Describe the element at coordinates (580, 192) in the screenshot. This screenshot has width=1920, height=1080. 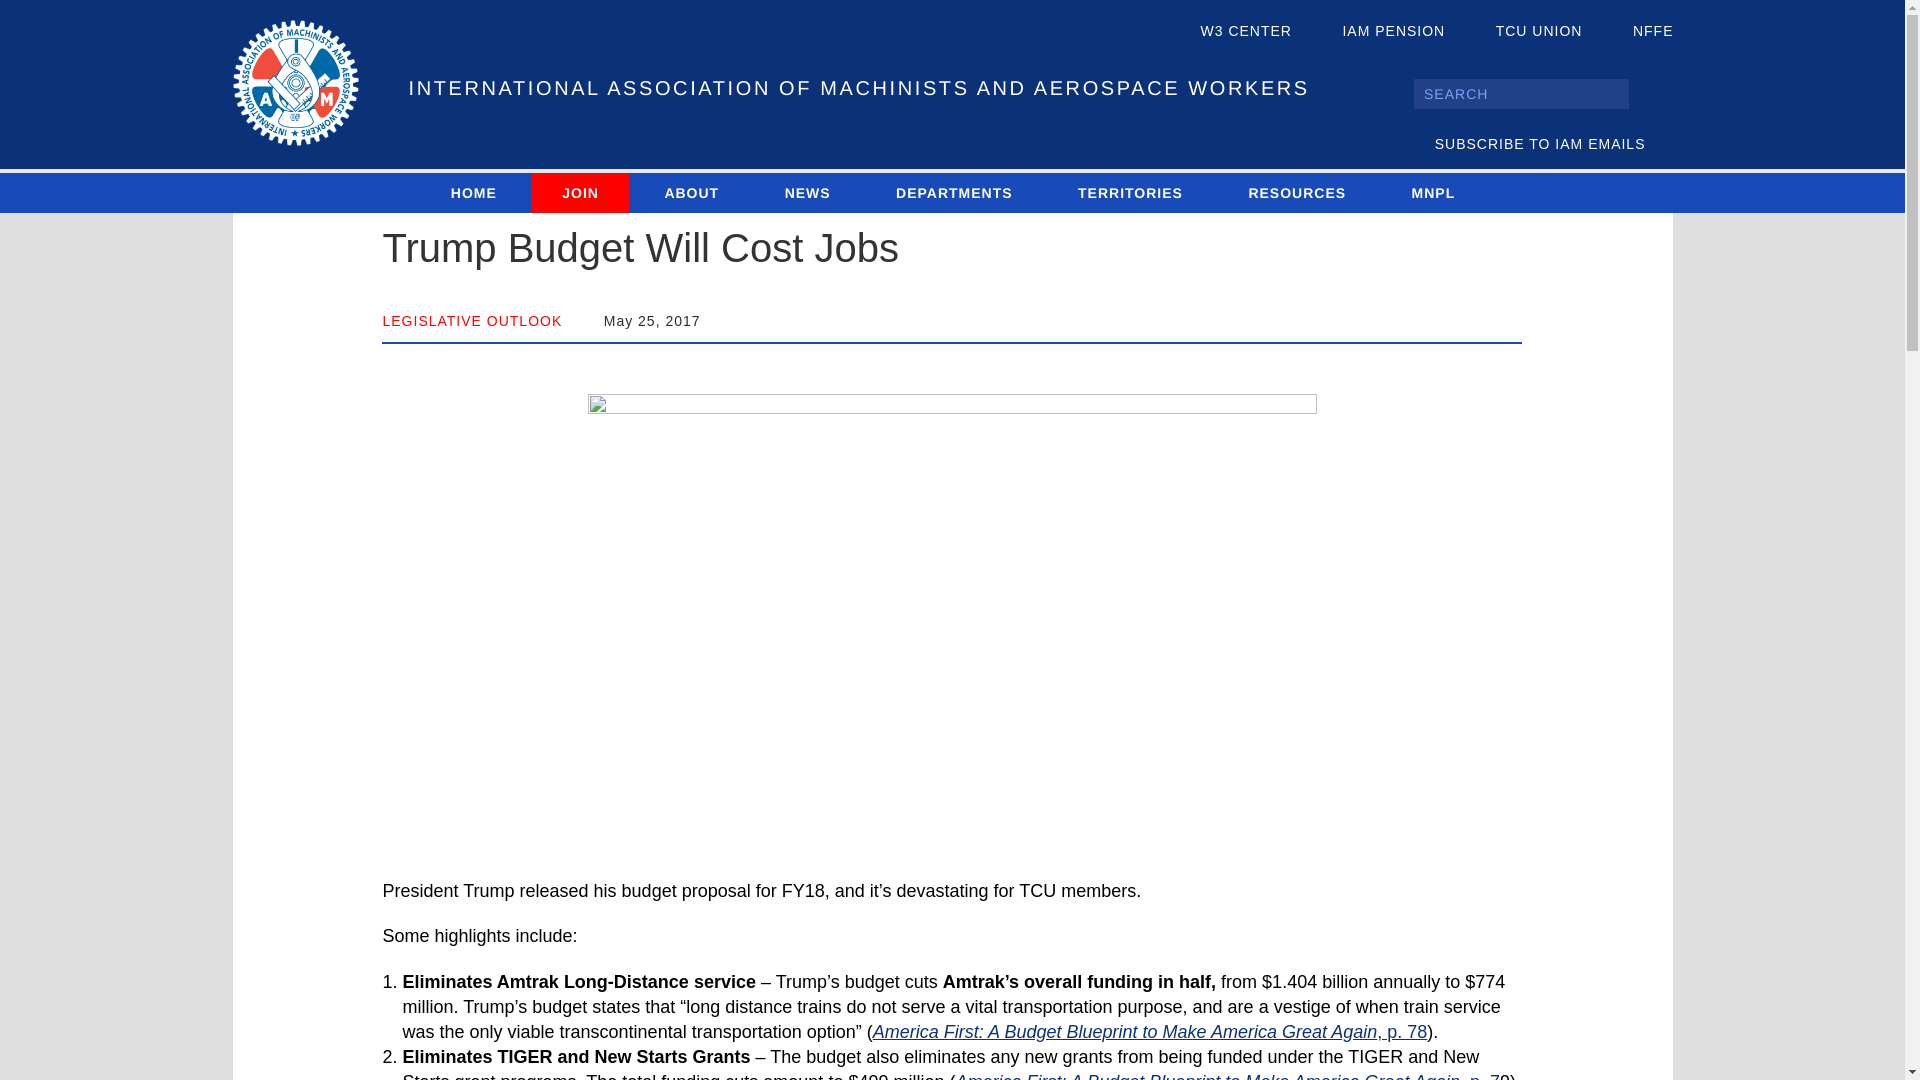
I see `JOIN` at that location.